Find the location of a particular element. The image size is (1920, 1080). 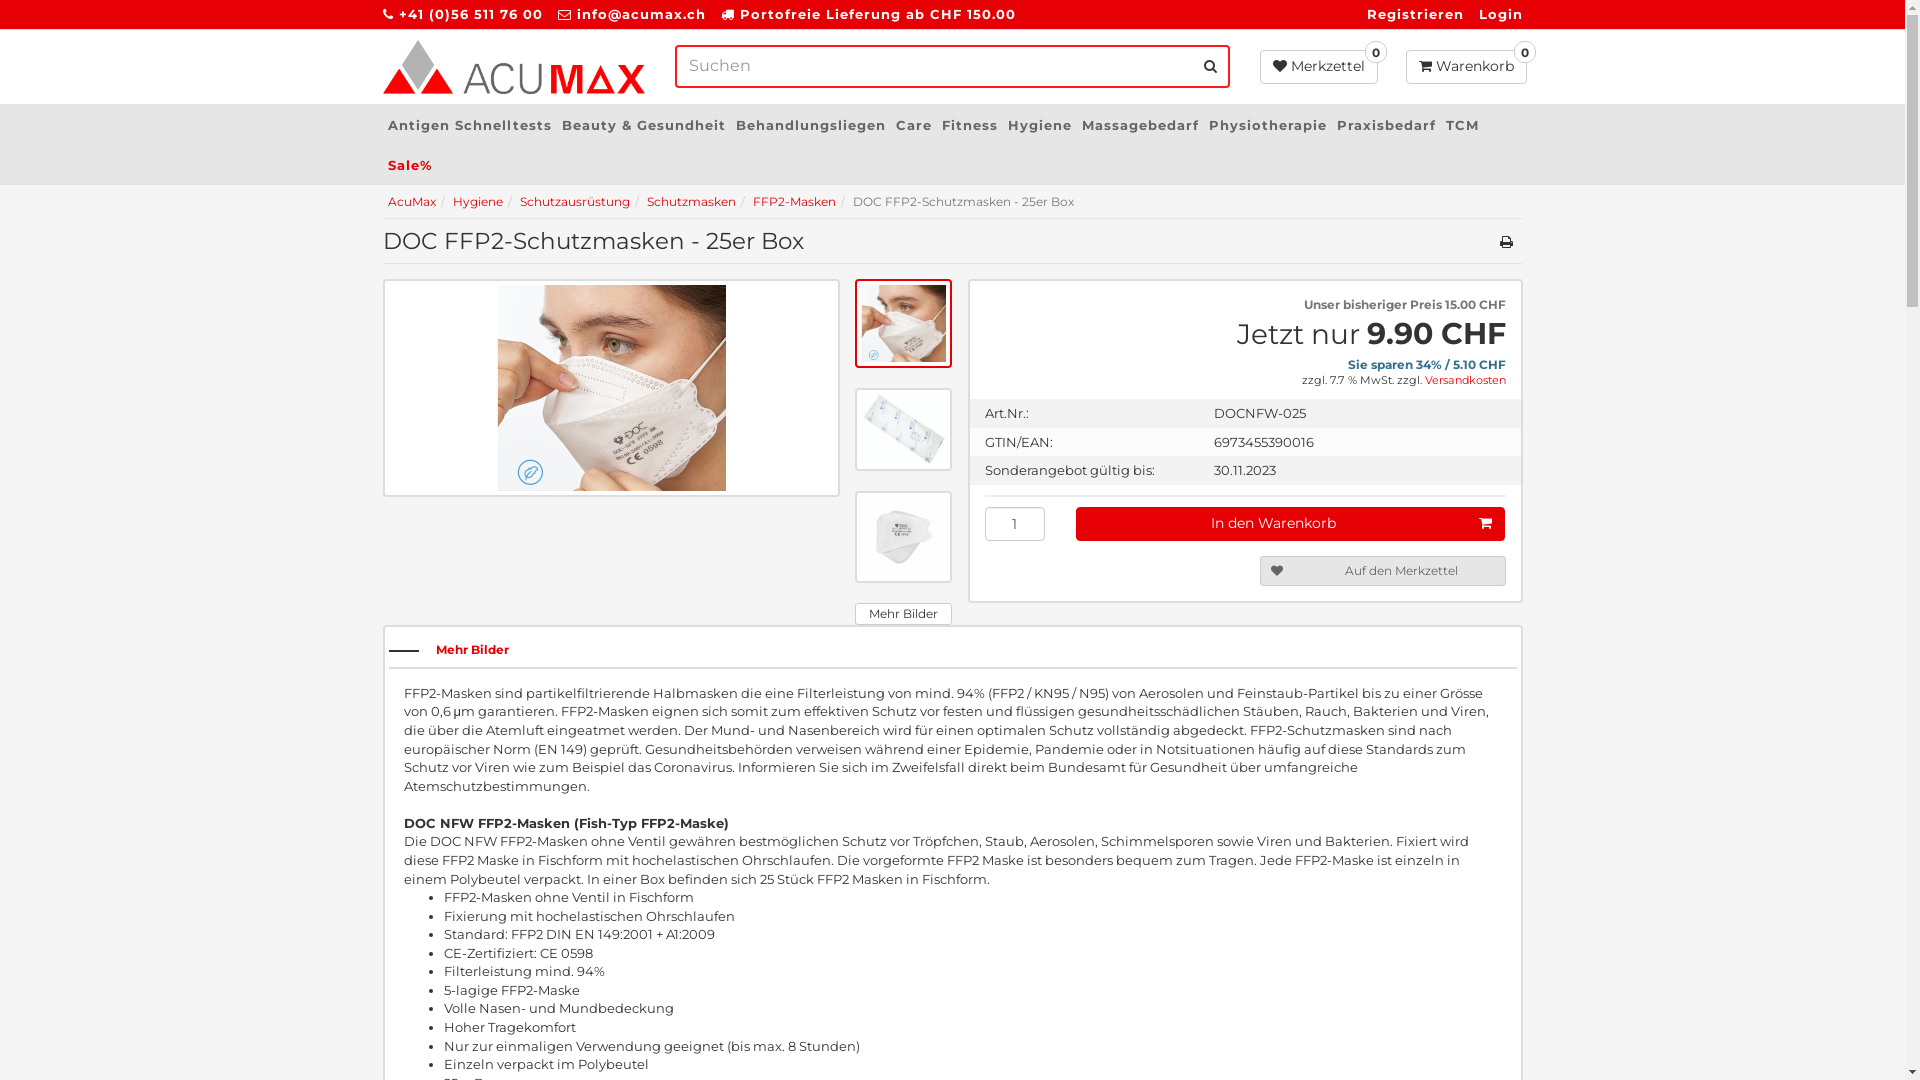

AcuMax is located at coordinates (412, 202).